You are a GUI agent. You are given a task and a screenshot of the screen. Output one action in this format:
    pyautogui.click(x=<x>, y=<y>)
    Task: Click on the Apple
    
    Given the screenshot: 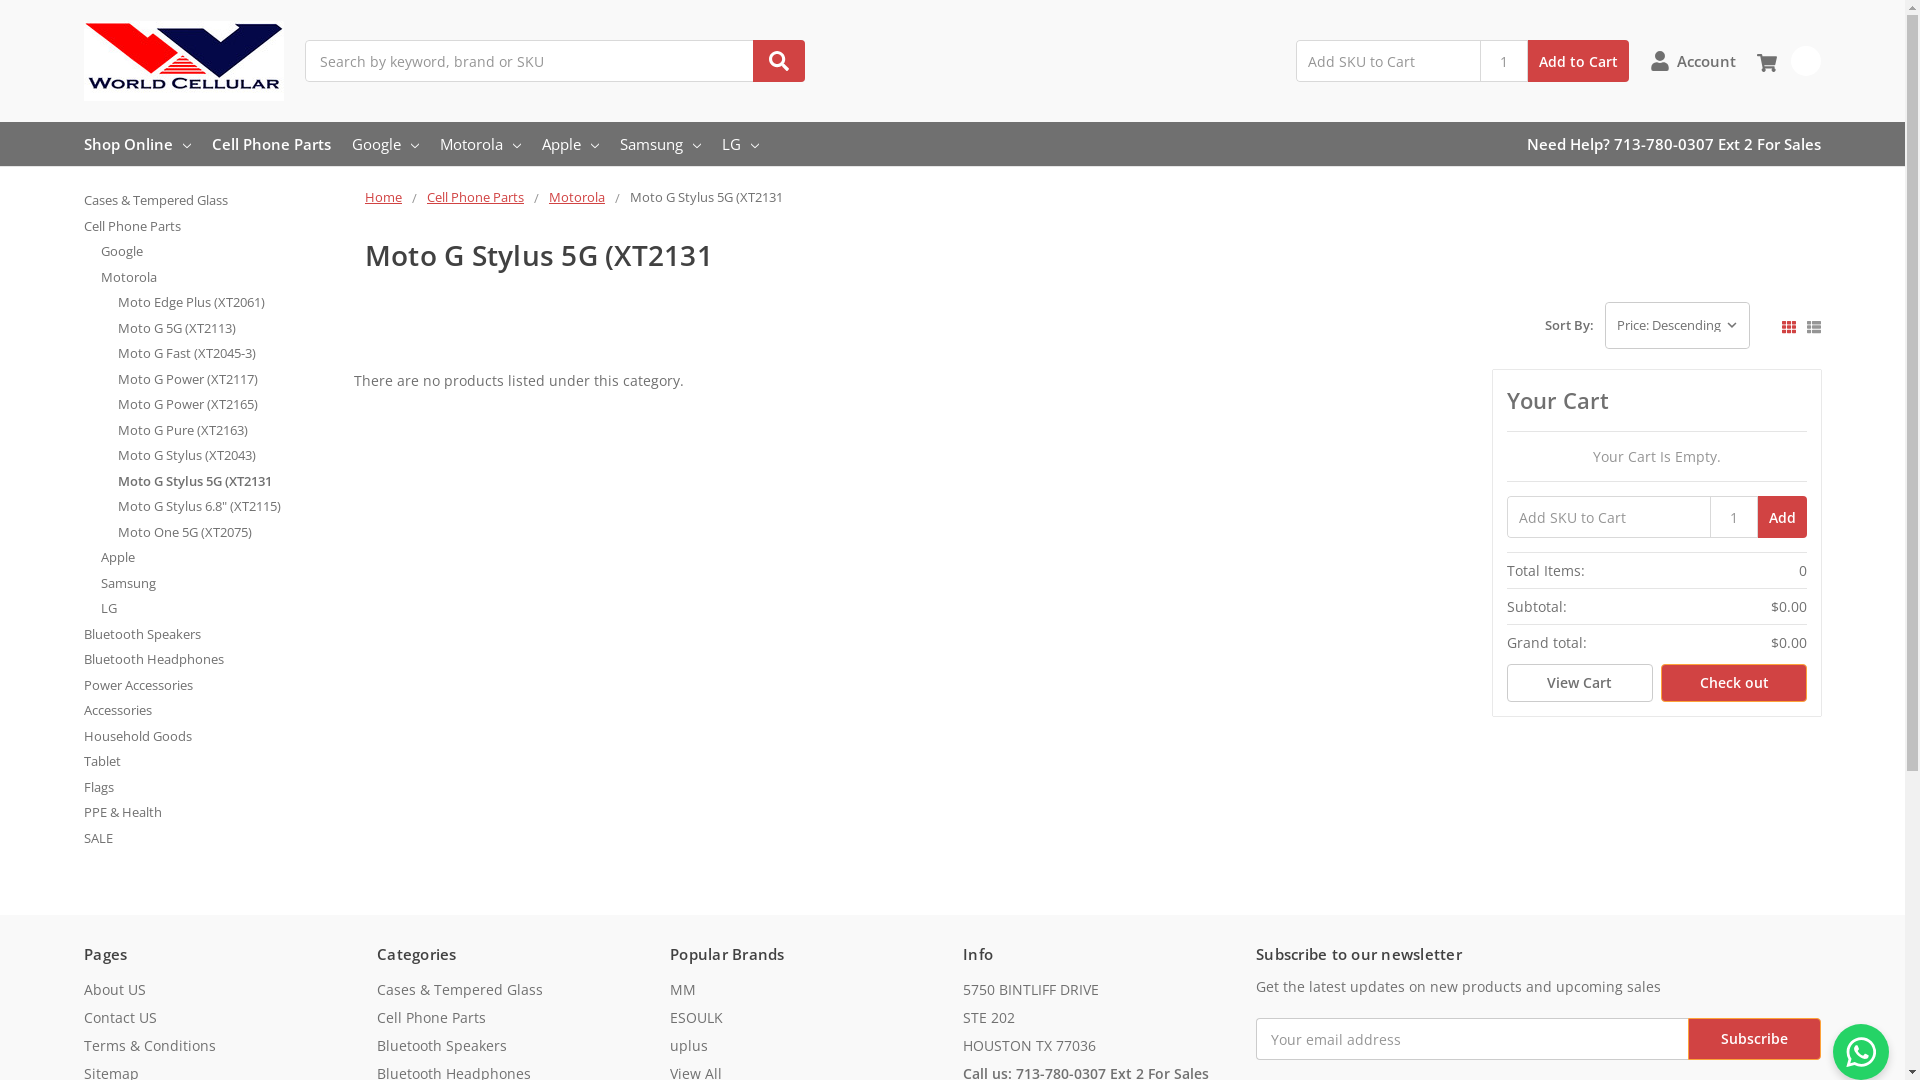 What is the action you would take?
    pyautogui.click(x=222, y=558)
    